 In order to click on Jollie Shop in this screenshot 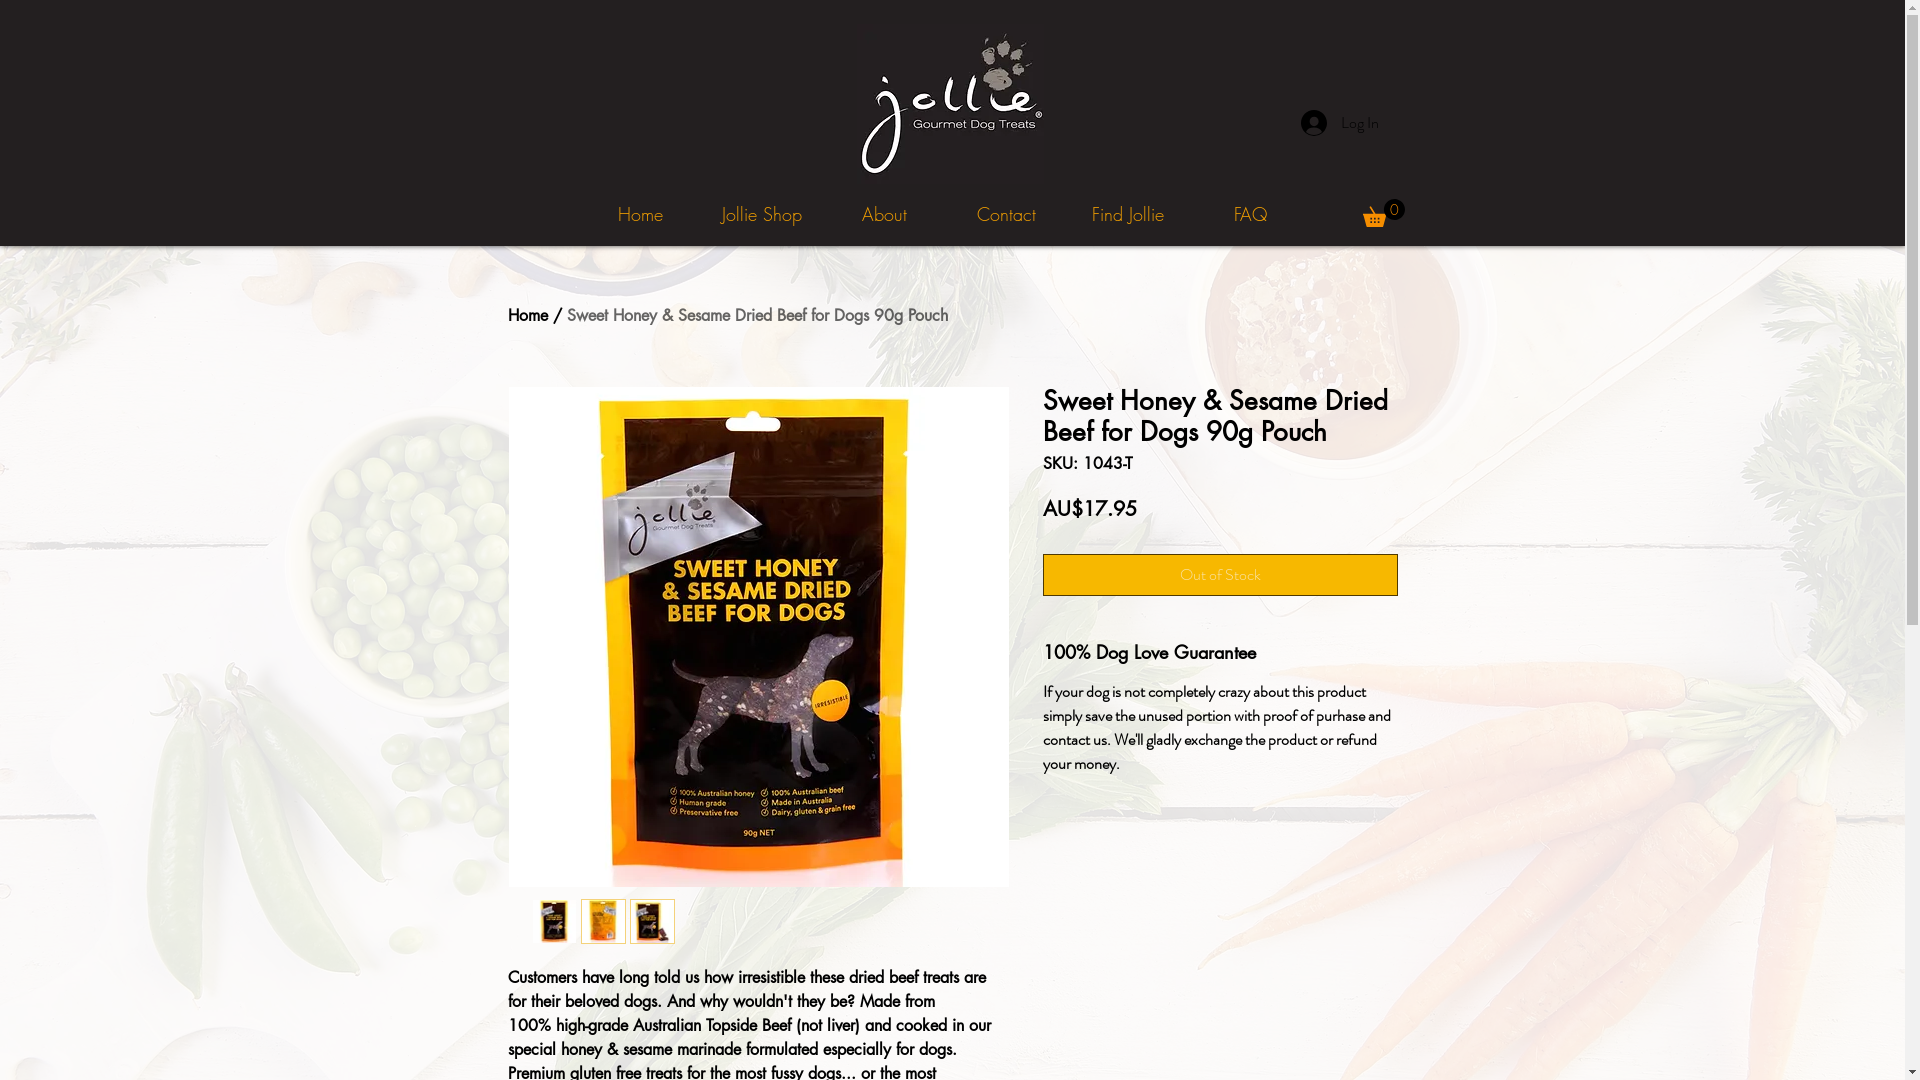, I will do `click(762, 214)`.